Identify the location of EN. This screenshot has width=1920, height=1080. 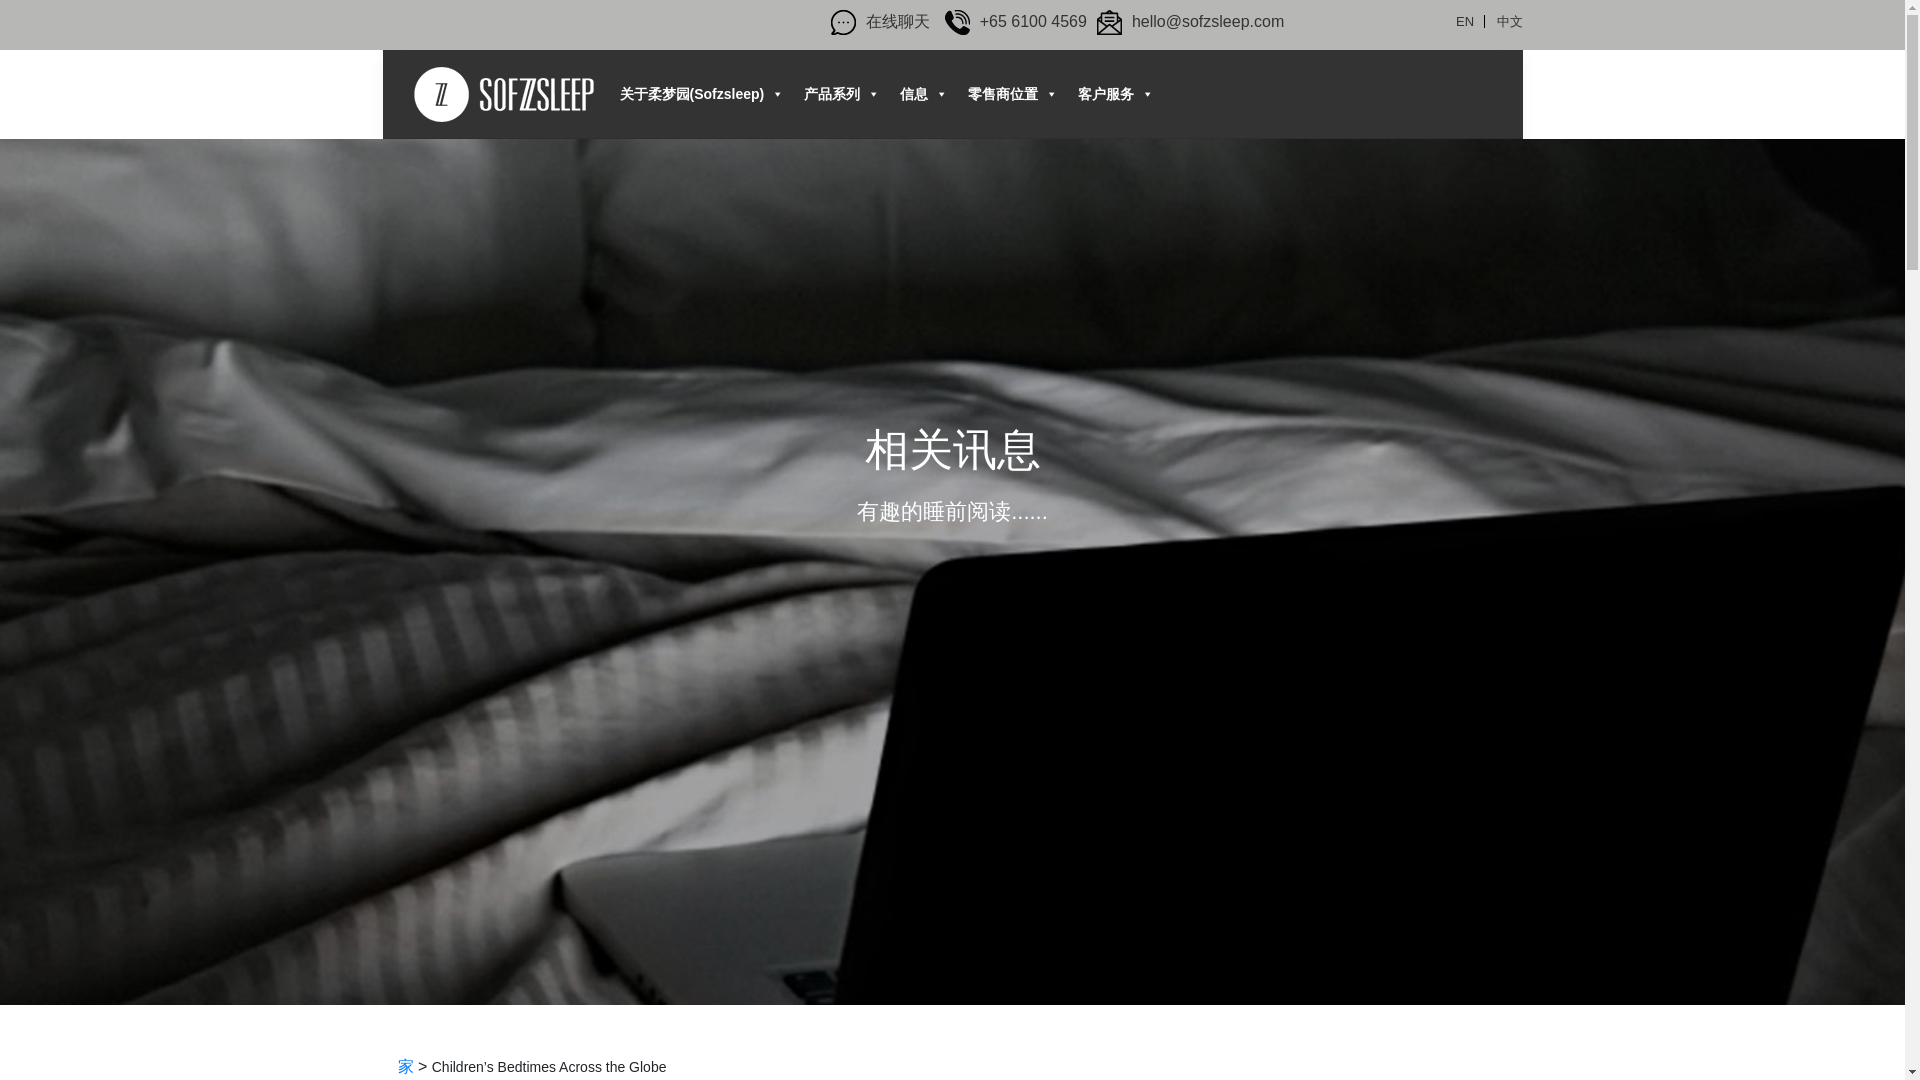
(1464, 22).